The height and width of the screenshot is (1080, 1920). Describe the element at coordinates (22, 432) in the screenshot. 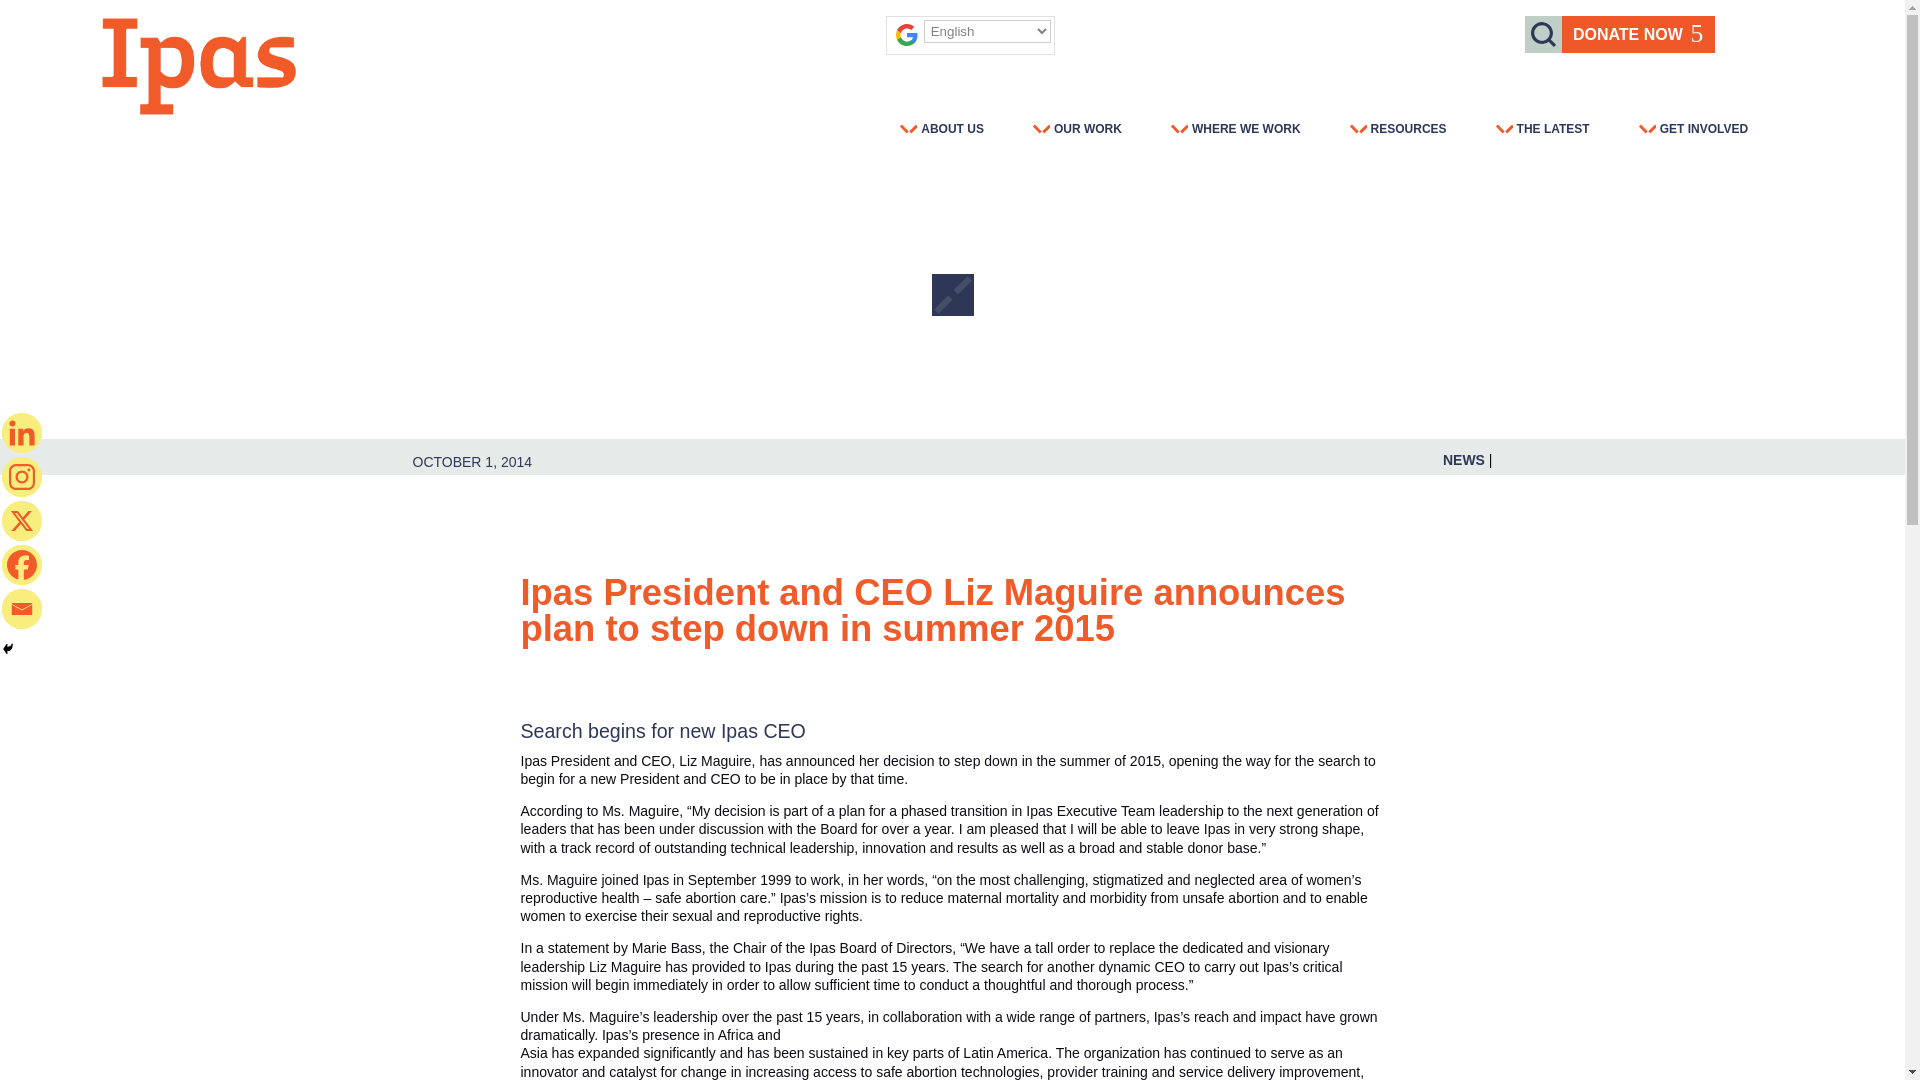

I see `Linkedin` at that location.